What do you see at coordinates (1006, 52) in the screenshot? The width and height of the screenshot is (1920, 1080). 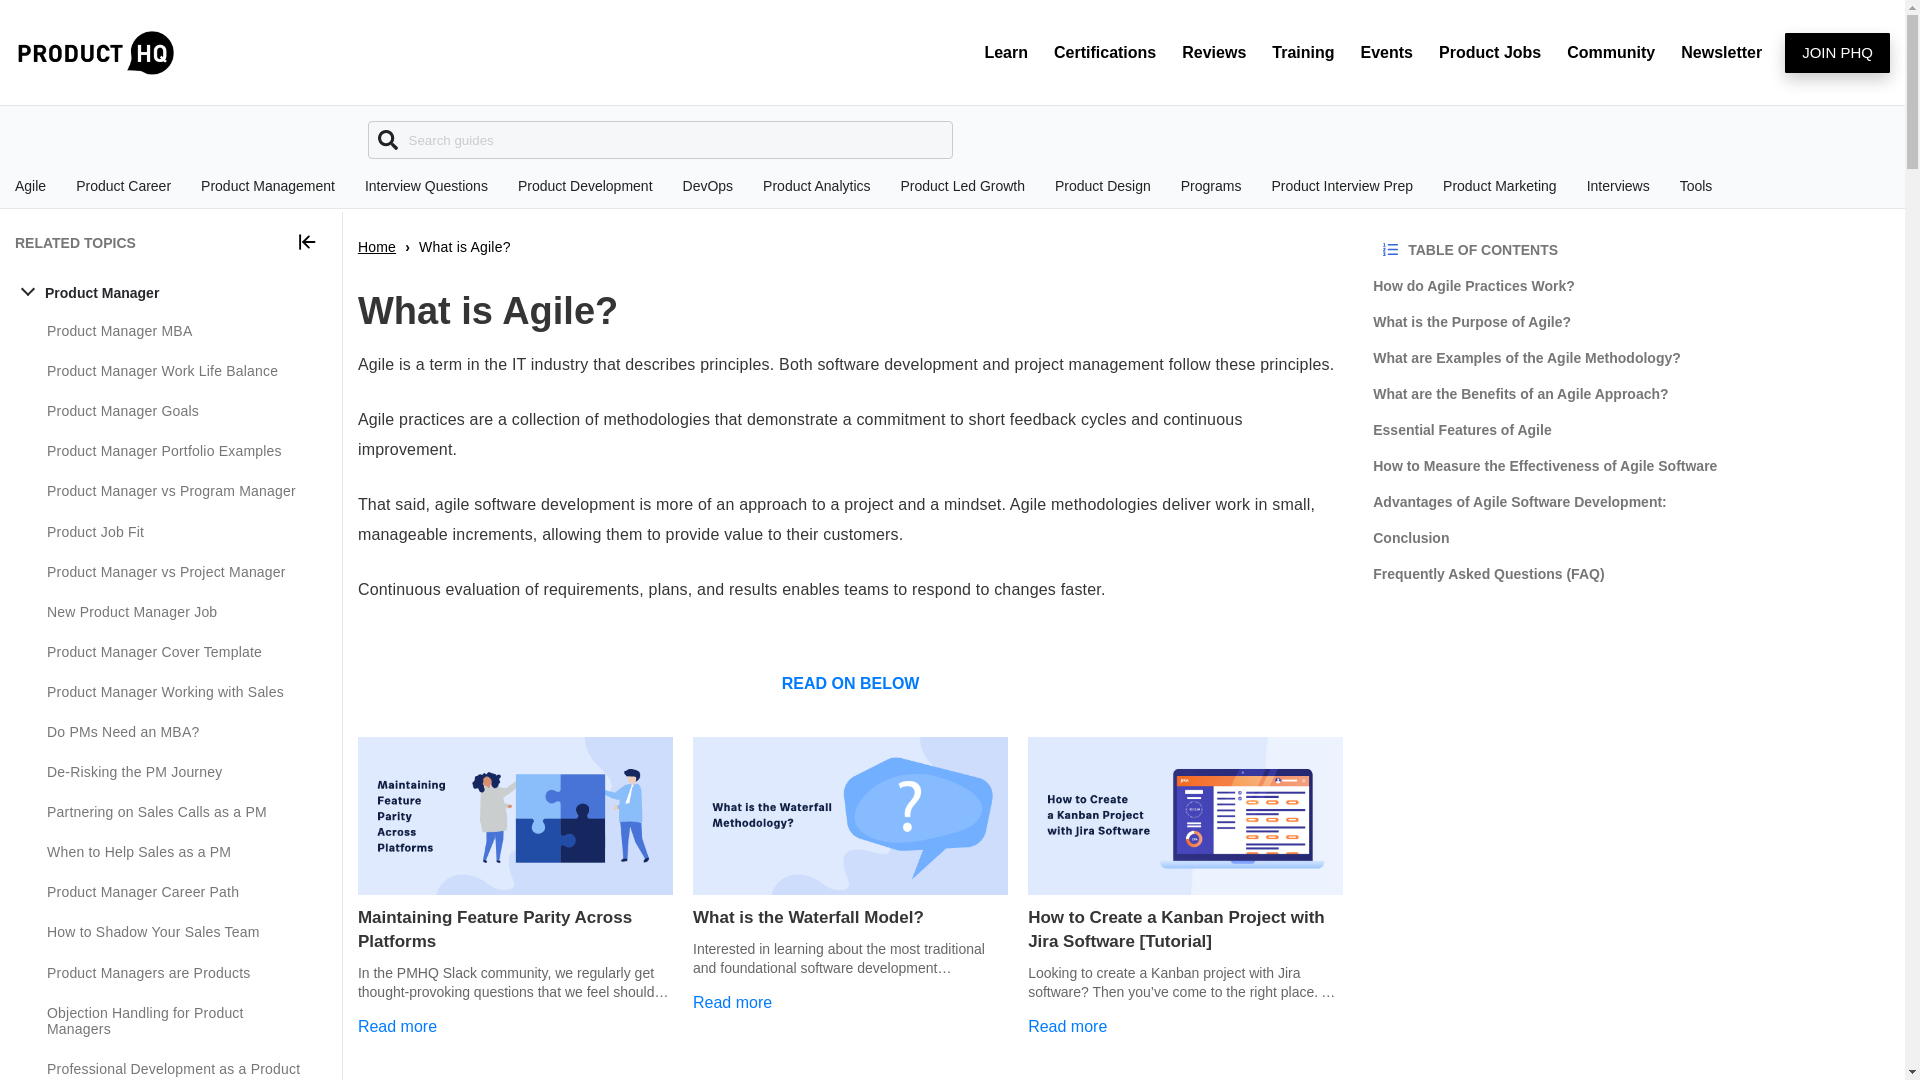 I see `Learn` at bounding box center [1006, 52].